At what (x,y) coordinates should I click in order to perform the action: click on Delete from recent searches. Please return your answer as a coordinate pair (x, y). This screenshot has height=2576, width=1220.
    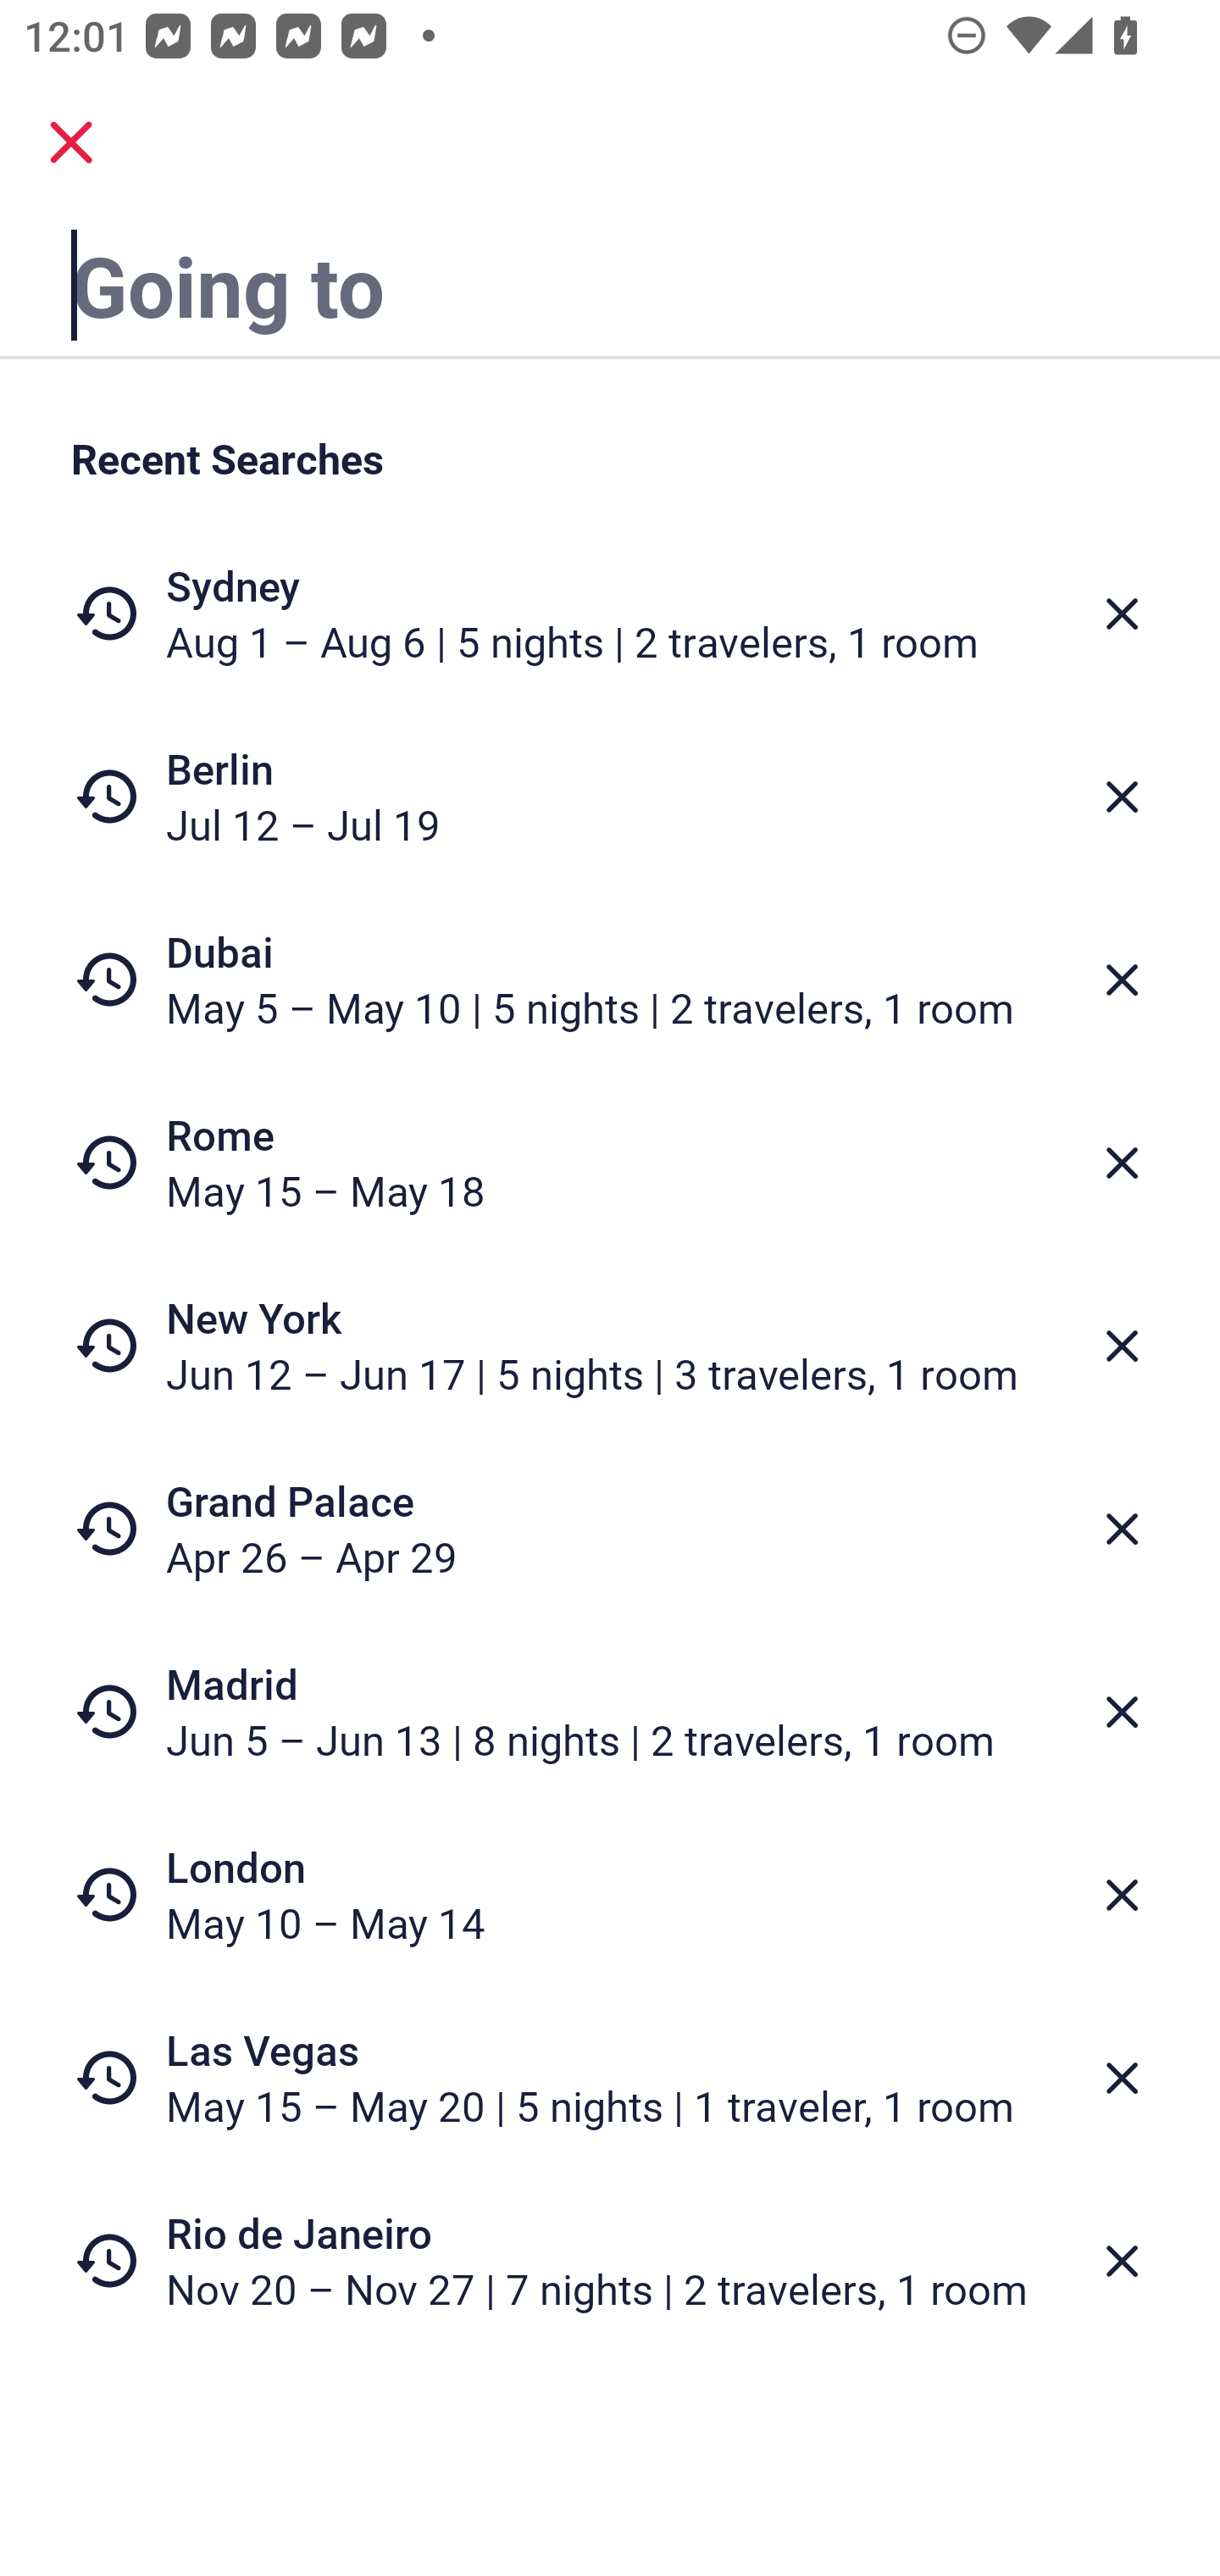
    Looking at the image, I should click on (1122, 980).